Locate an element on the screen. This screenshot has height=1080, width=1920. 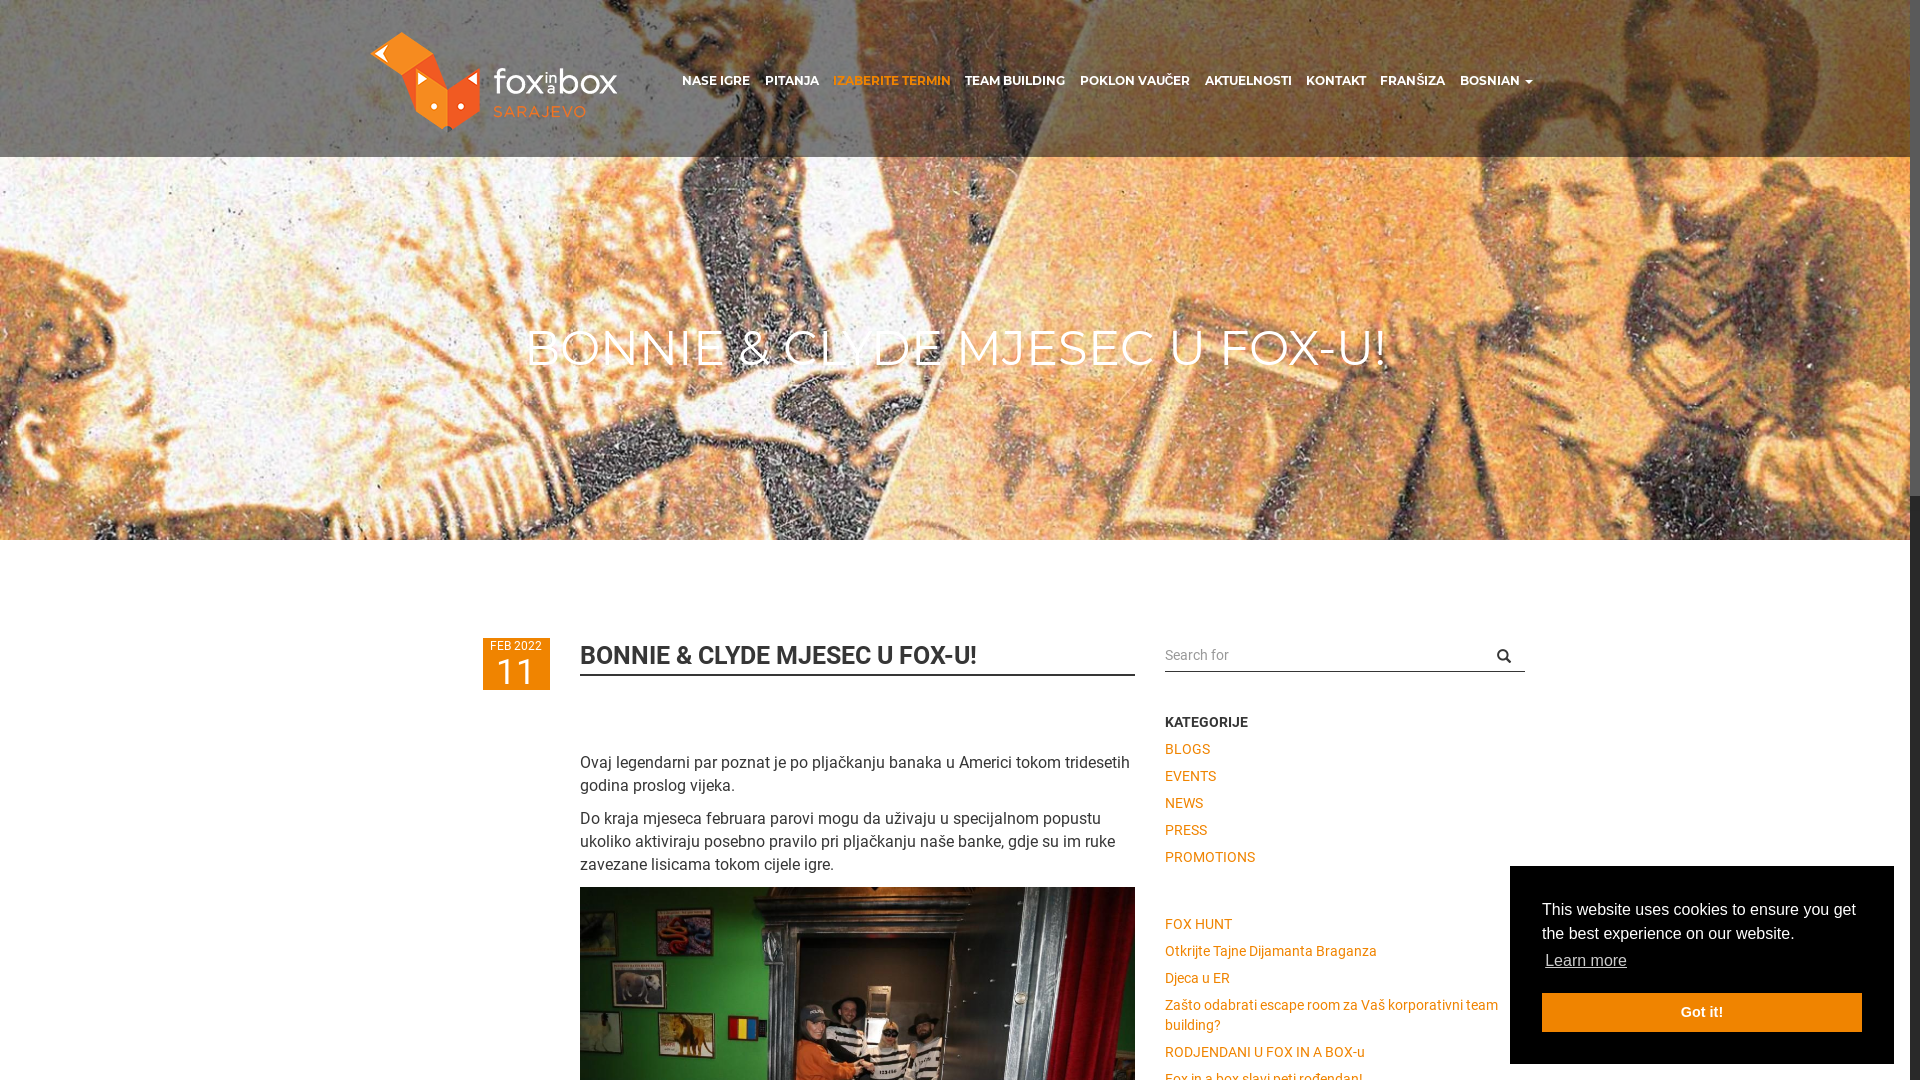
AKTUELNOSTI is located at coordinates (1248, 80).